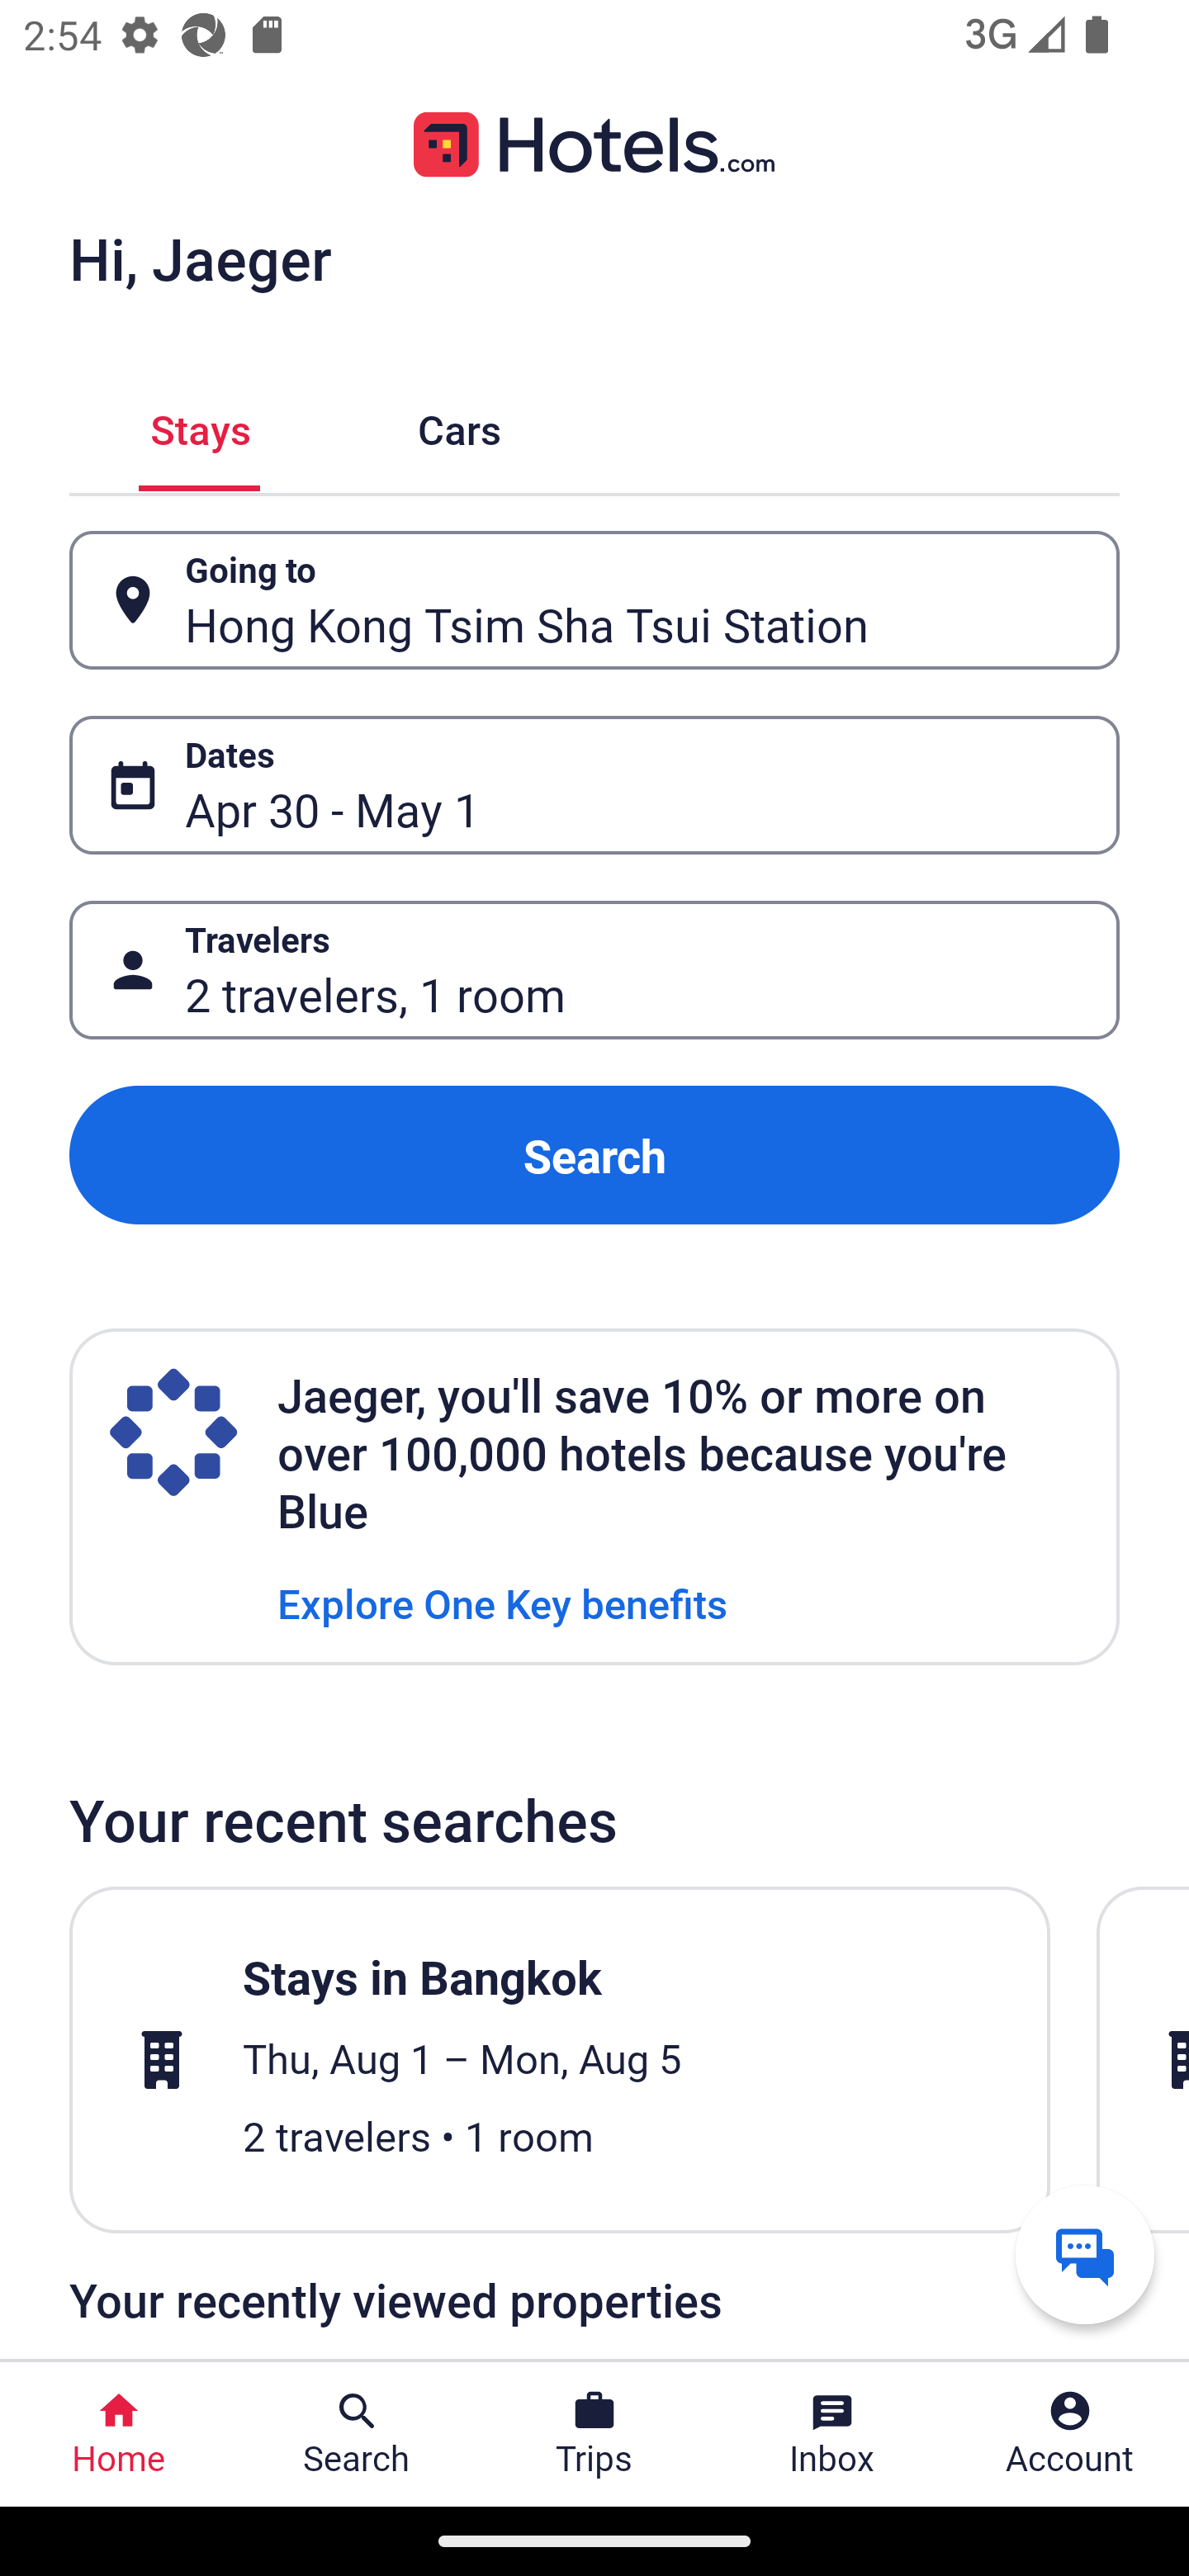  What do you see at coordinates (832, 2434) in the screenshot?
I see `Inbox Inbox Button` at bounding box center [832, 2434].